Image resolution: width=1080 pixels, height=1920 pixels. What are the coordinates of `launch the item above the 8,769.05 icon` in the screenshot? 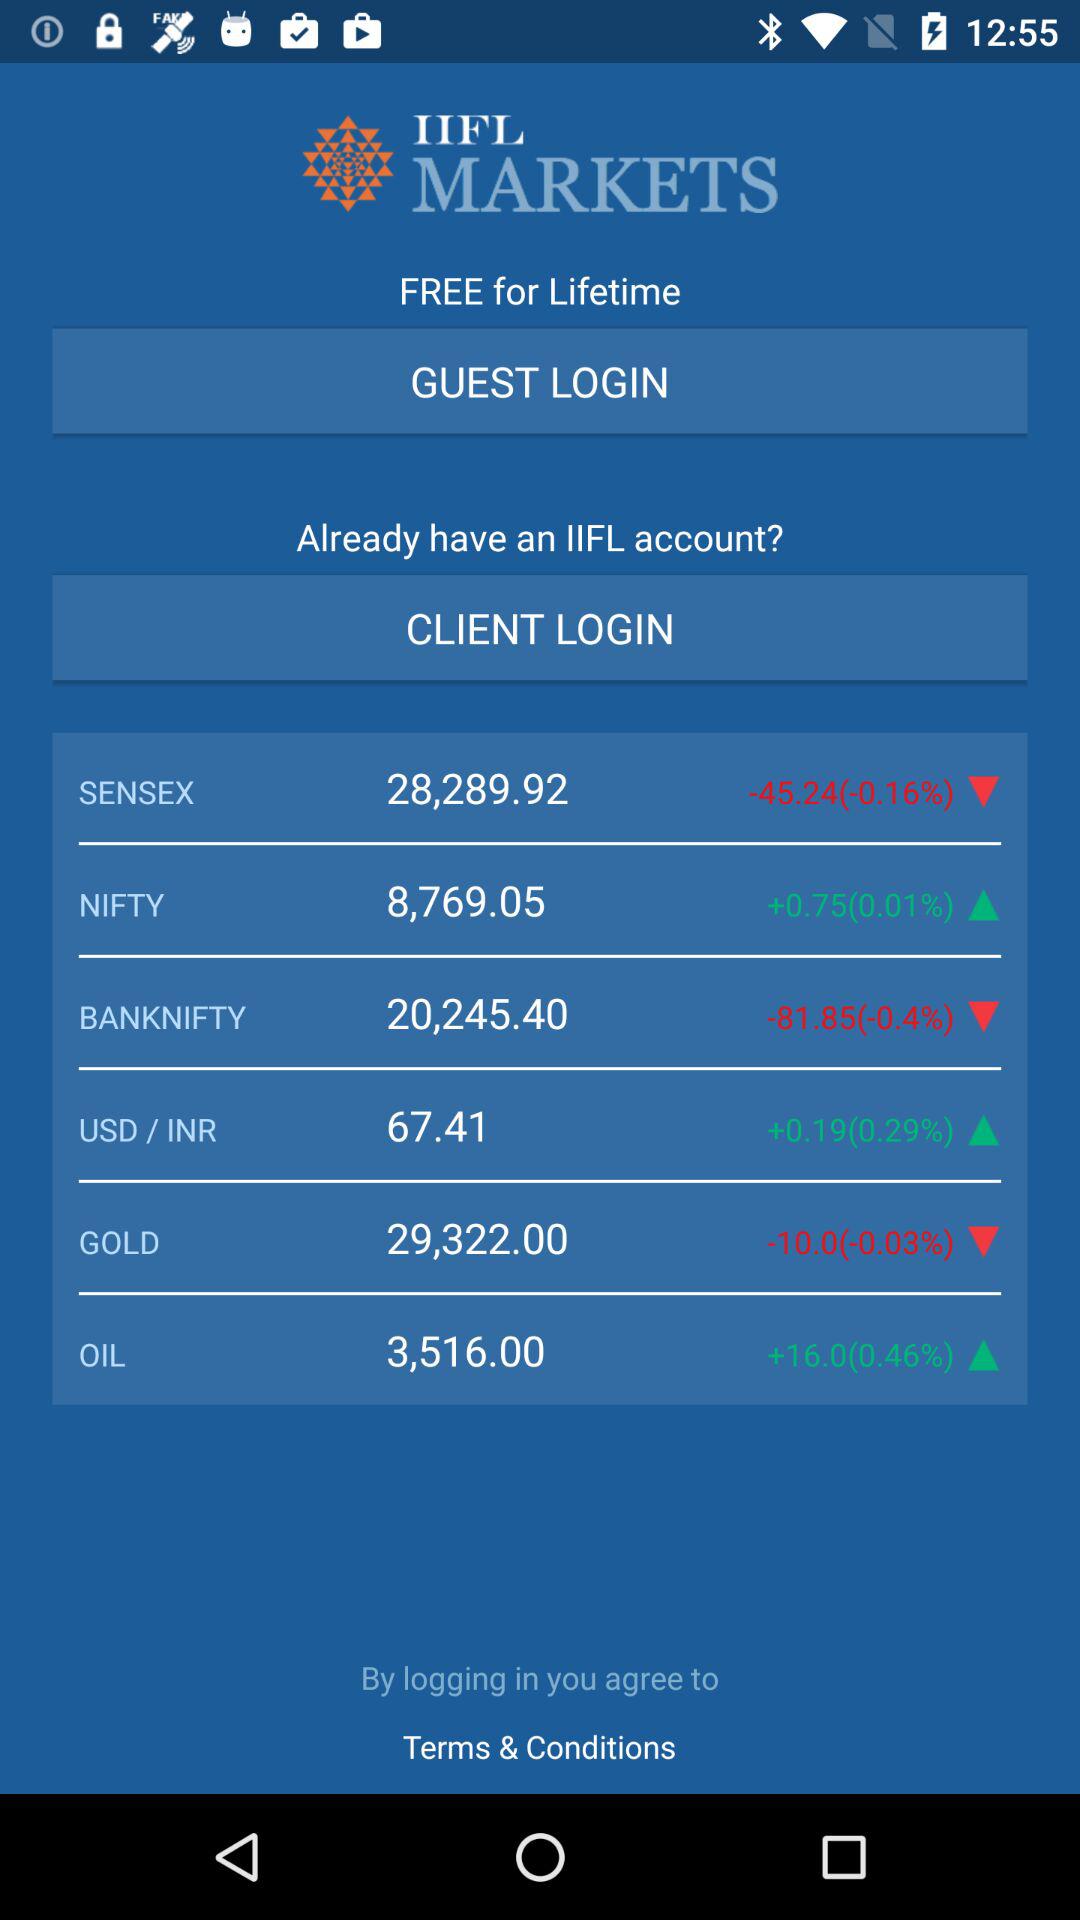 It's located at (232, 792).